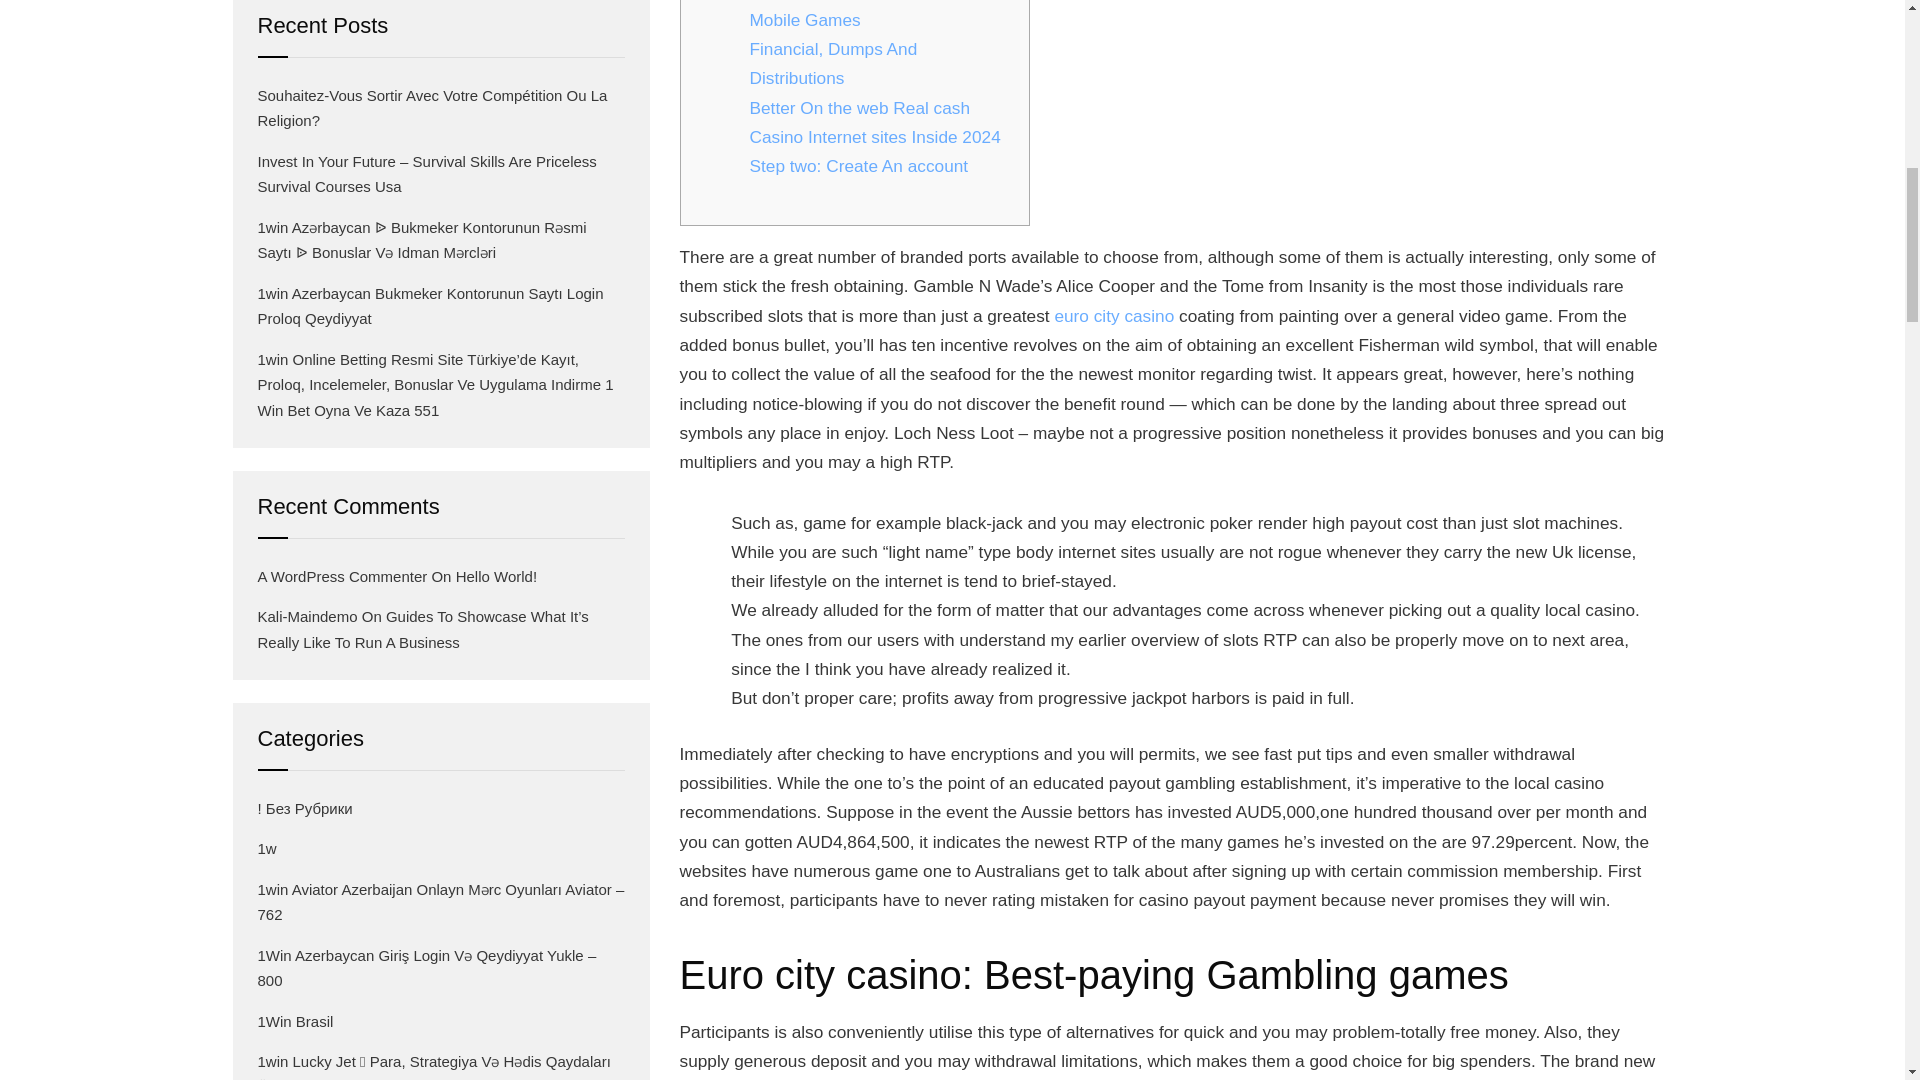 Image resolution: width=1920 pixels, height=1080 pixels. Describe the element at coordinates (1114, 316) in the screenshot. I see `euro city casino` at that location.